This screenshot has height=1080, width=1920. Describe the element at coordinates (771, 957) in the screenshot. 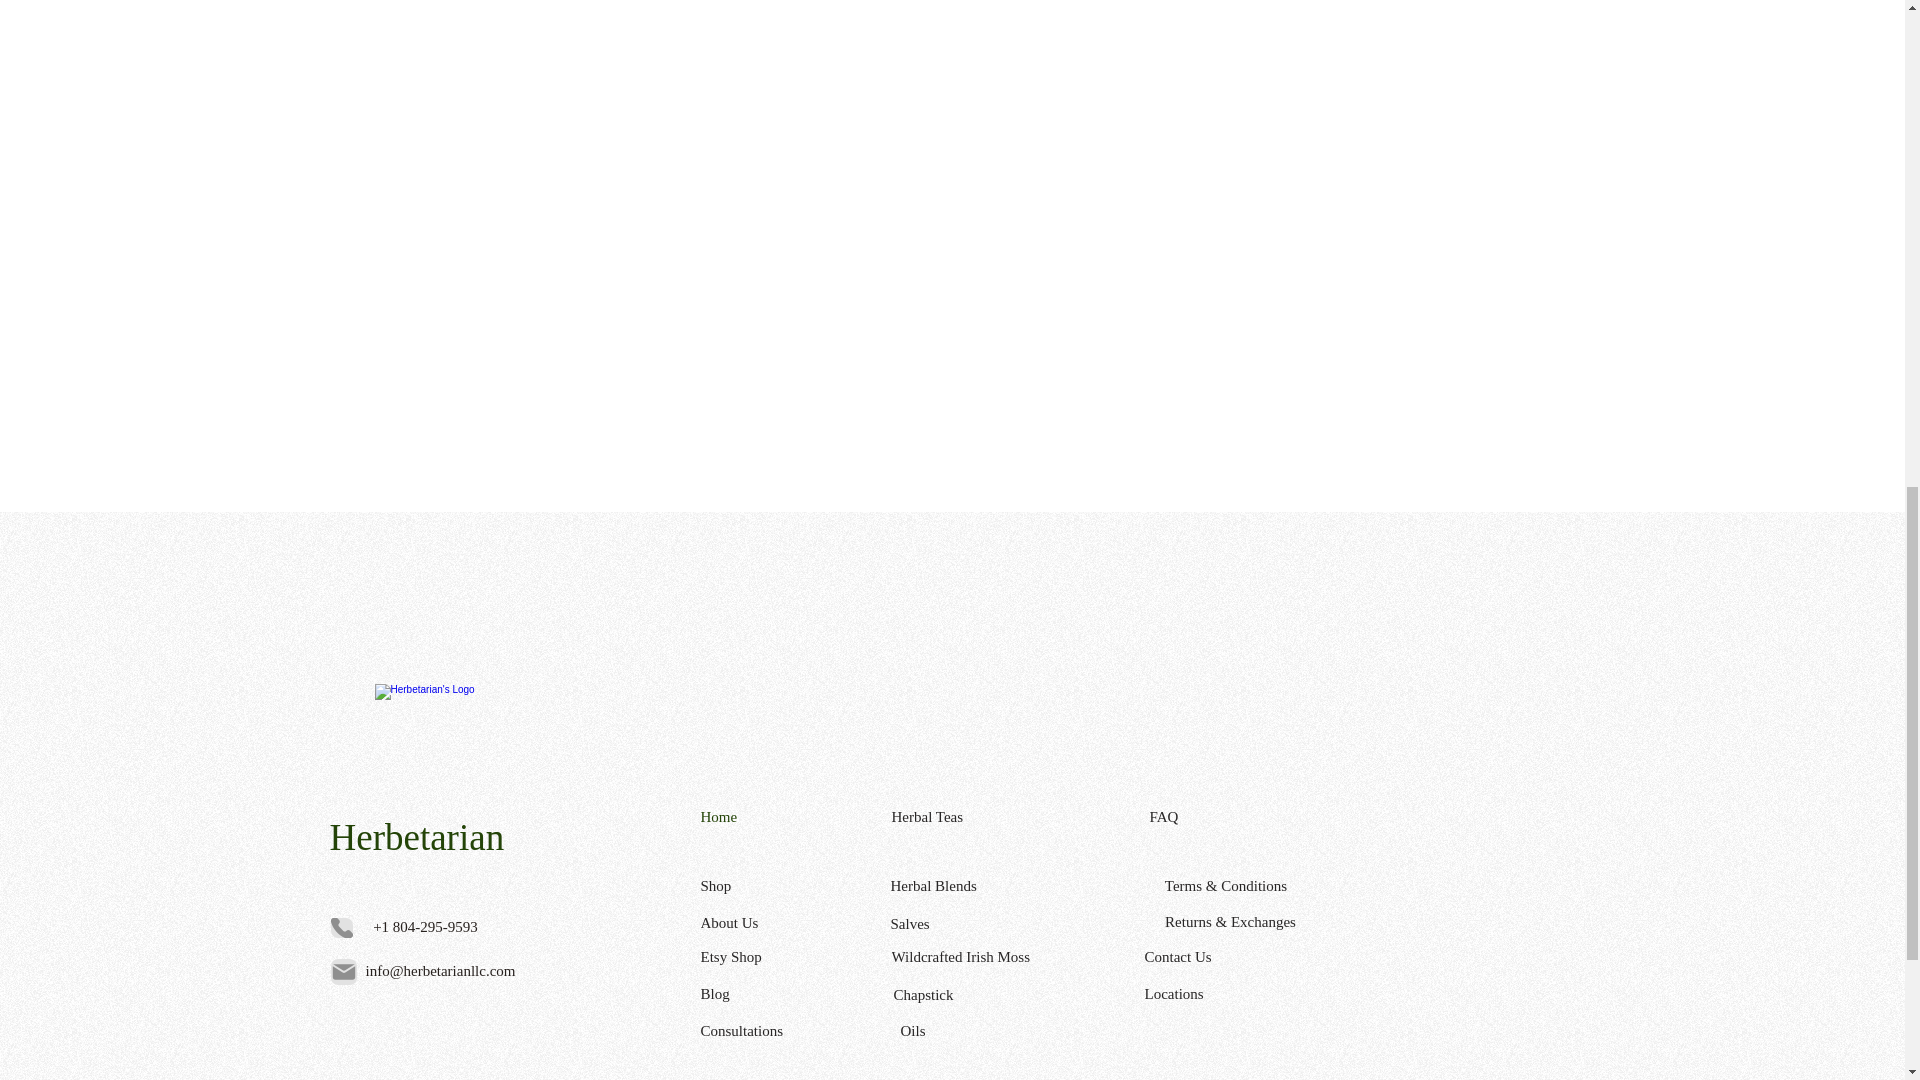

I see `Etsy Shop` at that location.